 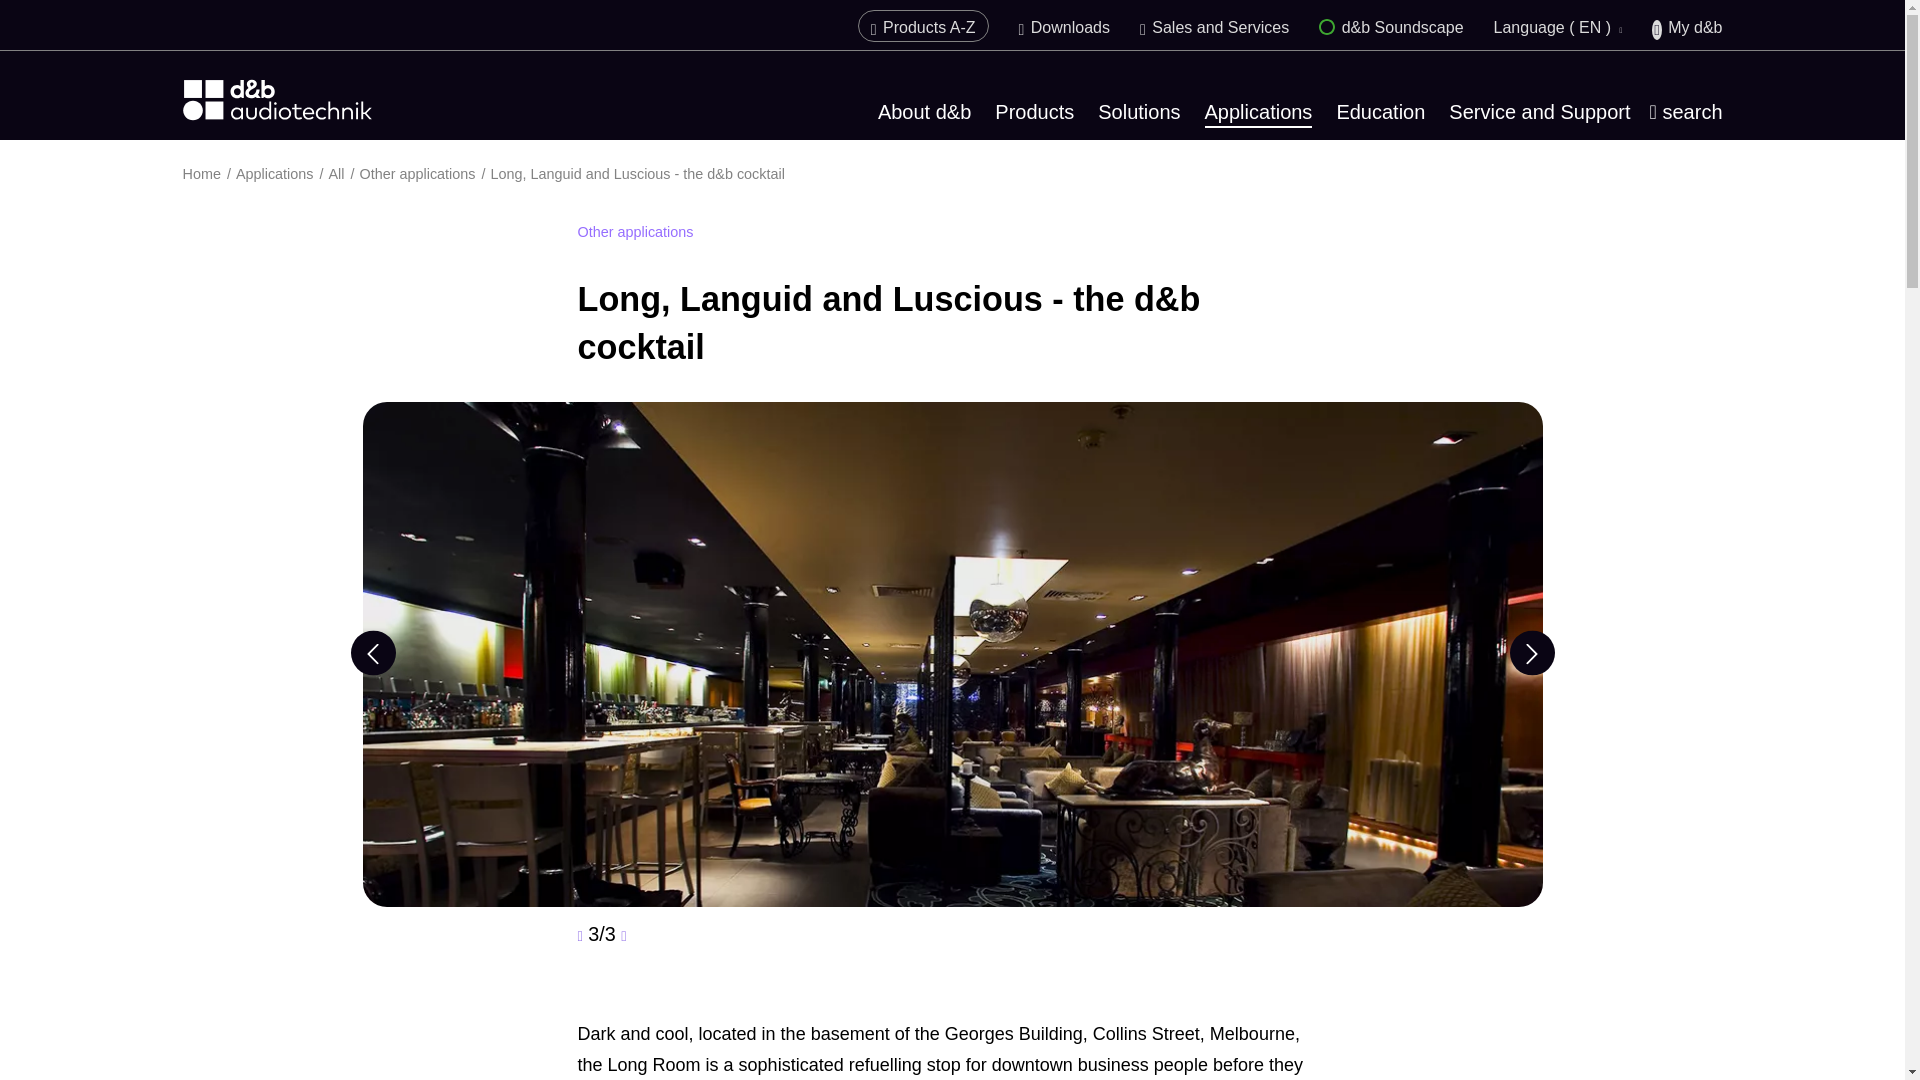 What do you see at coordinates (282, 174) in the screenshot?
I see `Applications` at bounding box center [282, 174].